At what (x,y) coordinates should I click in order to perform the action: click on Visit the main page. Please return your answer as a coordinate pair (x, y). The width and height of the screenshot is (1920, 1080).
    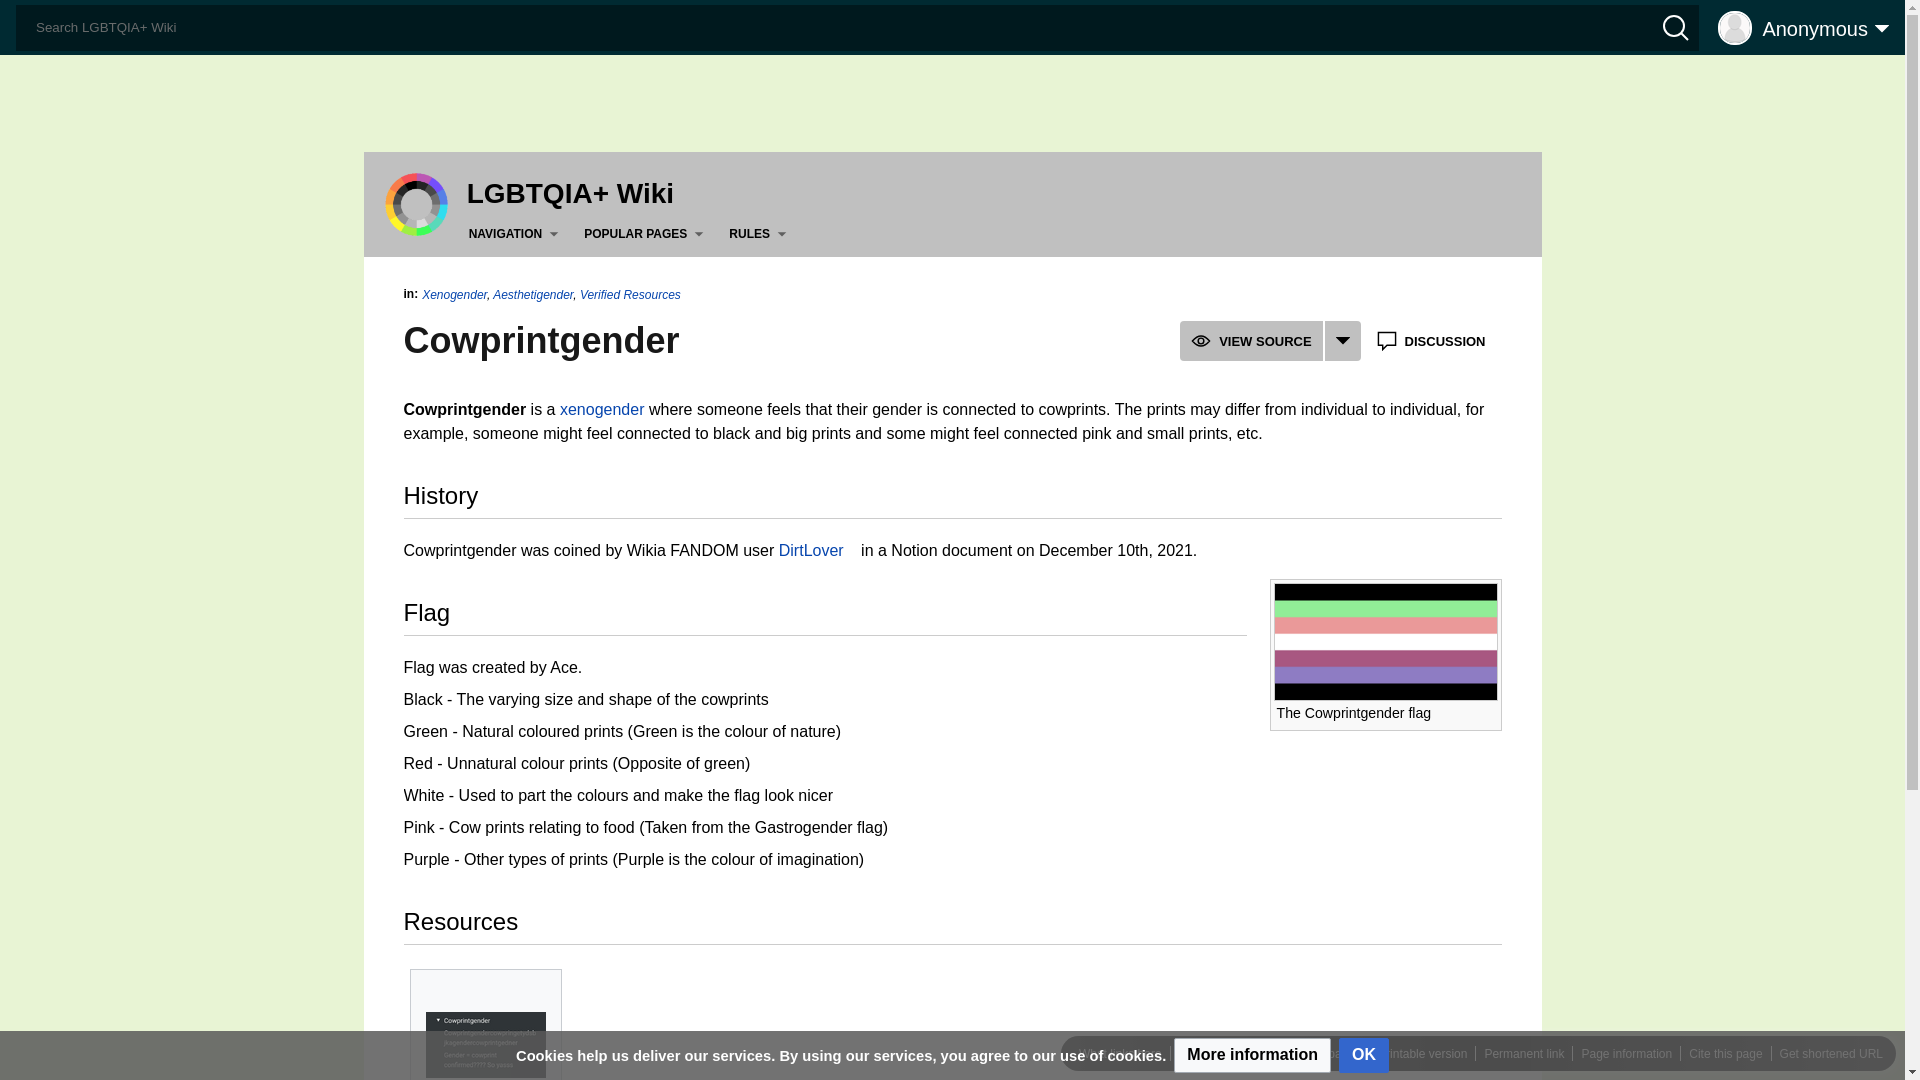
    Looking at the image, I should click on (416, 203).